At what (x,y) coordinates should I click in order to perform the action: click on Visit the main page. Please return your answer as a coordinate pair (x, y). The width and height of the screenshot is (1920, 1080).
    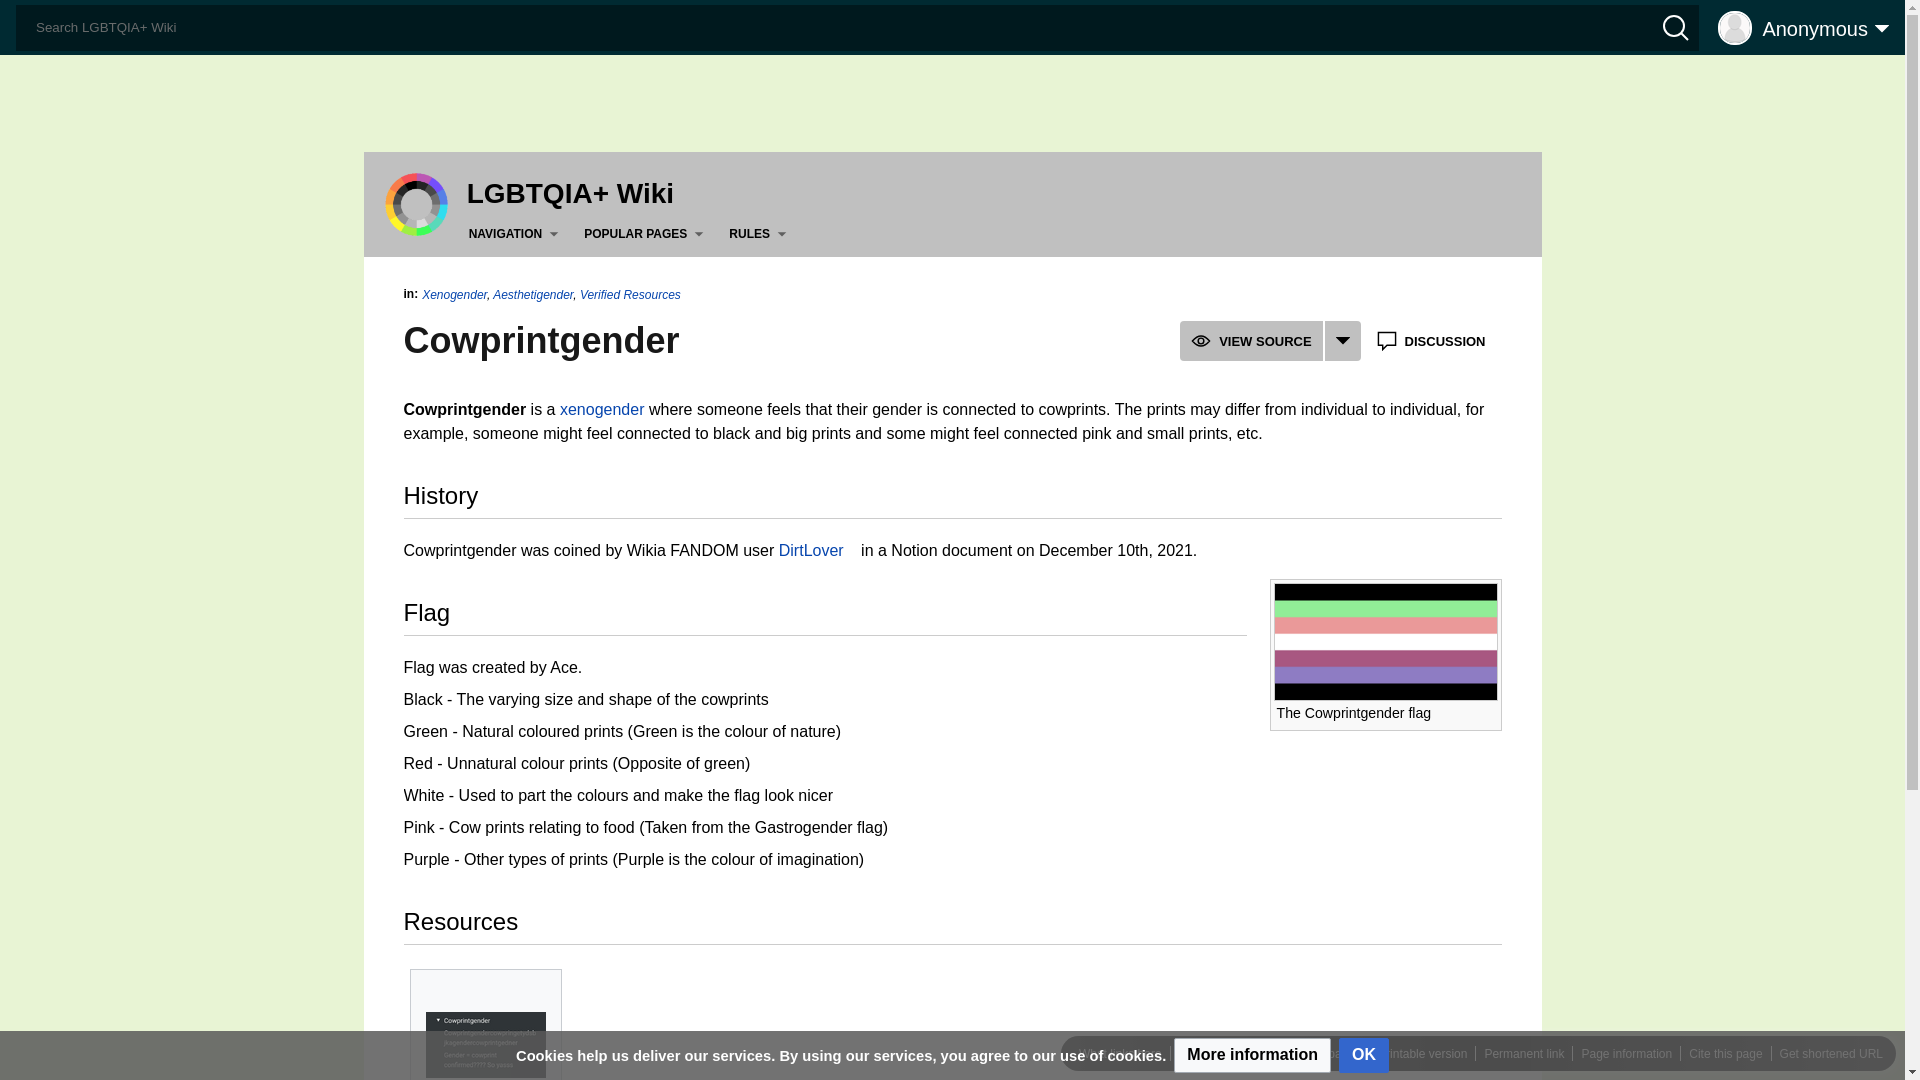
    Looking at the image, I should click on (416, 203).